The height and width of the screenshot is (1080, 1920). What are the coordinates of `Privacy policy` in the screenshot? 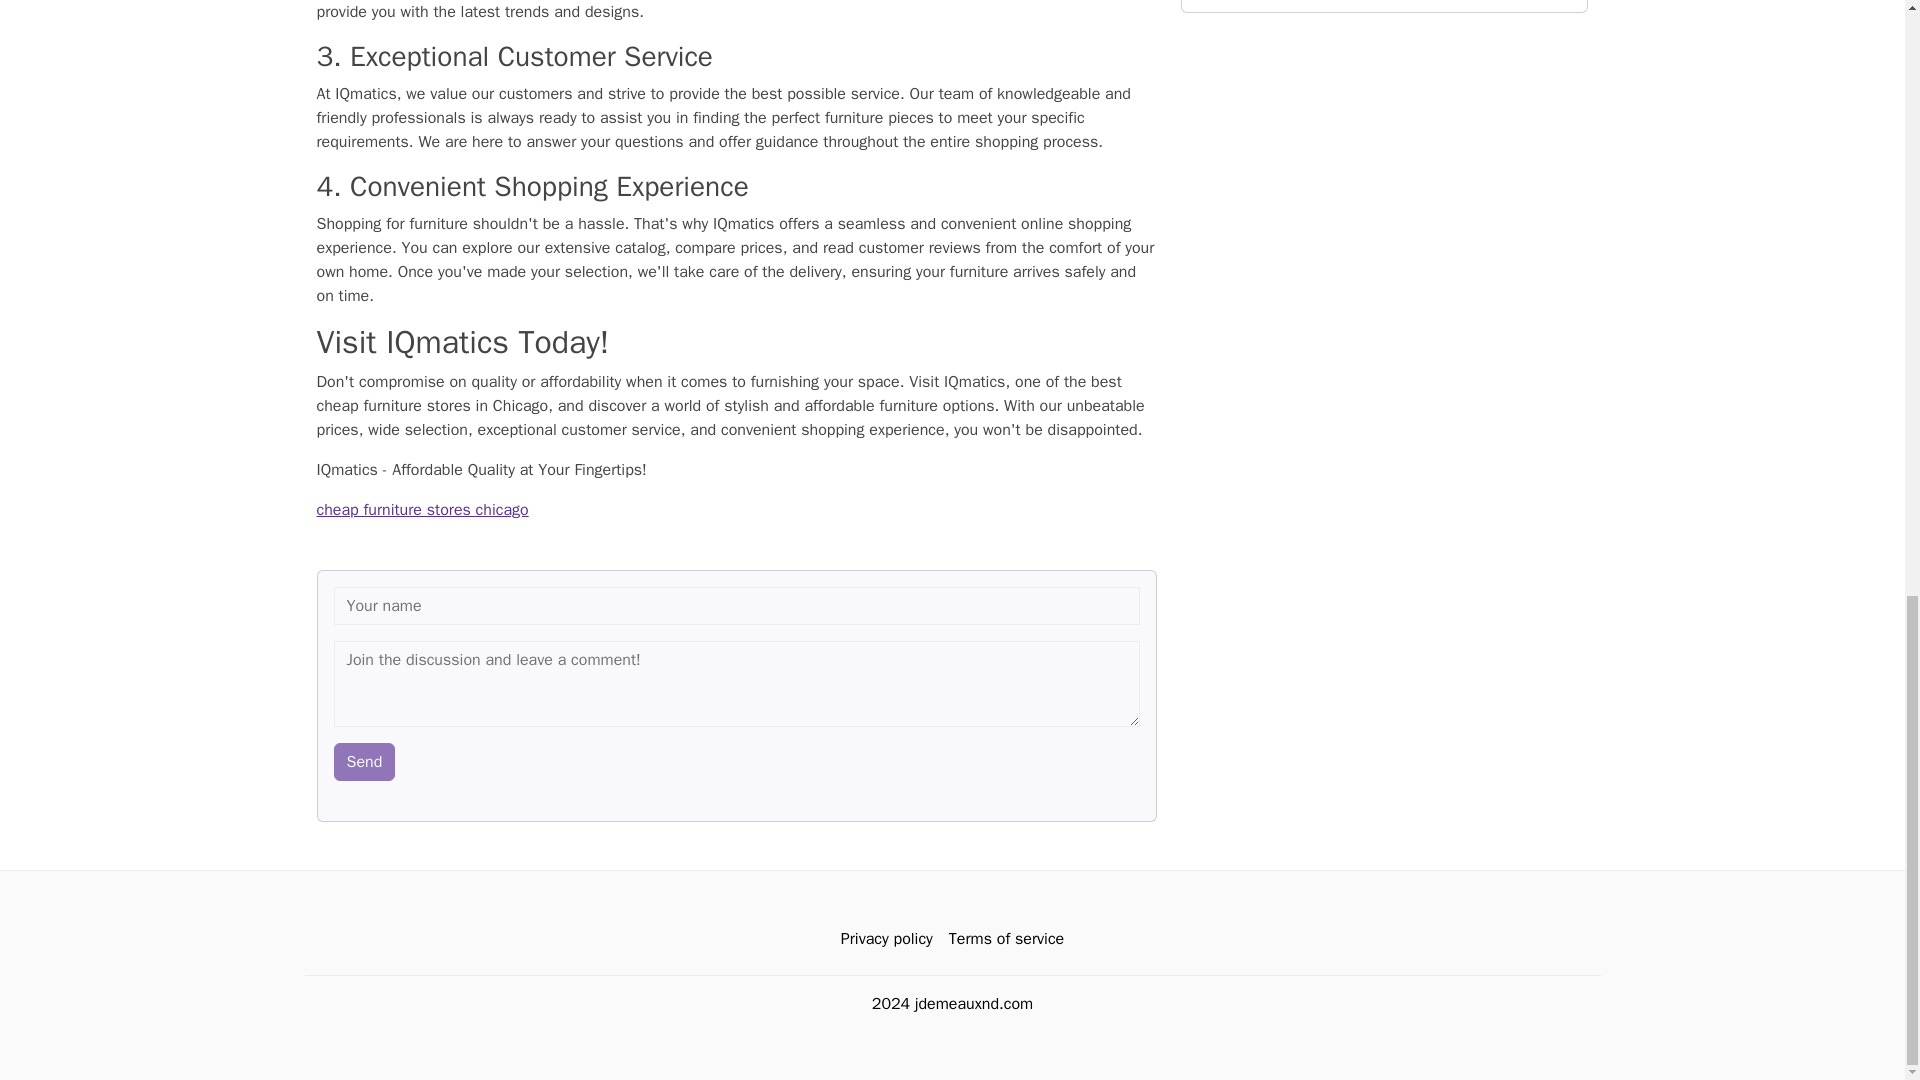 It's located at (886, 939).